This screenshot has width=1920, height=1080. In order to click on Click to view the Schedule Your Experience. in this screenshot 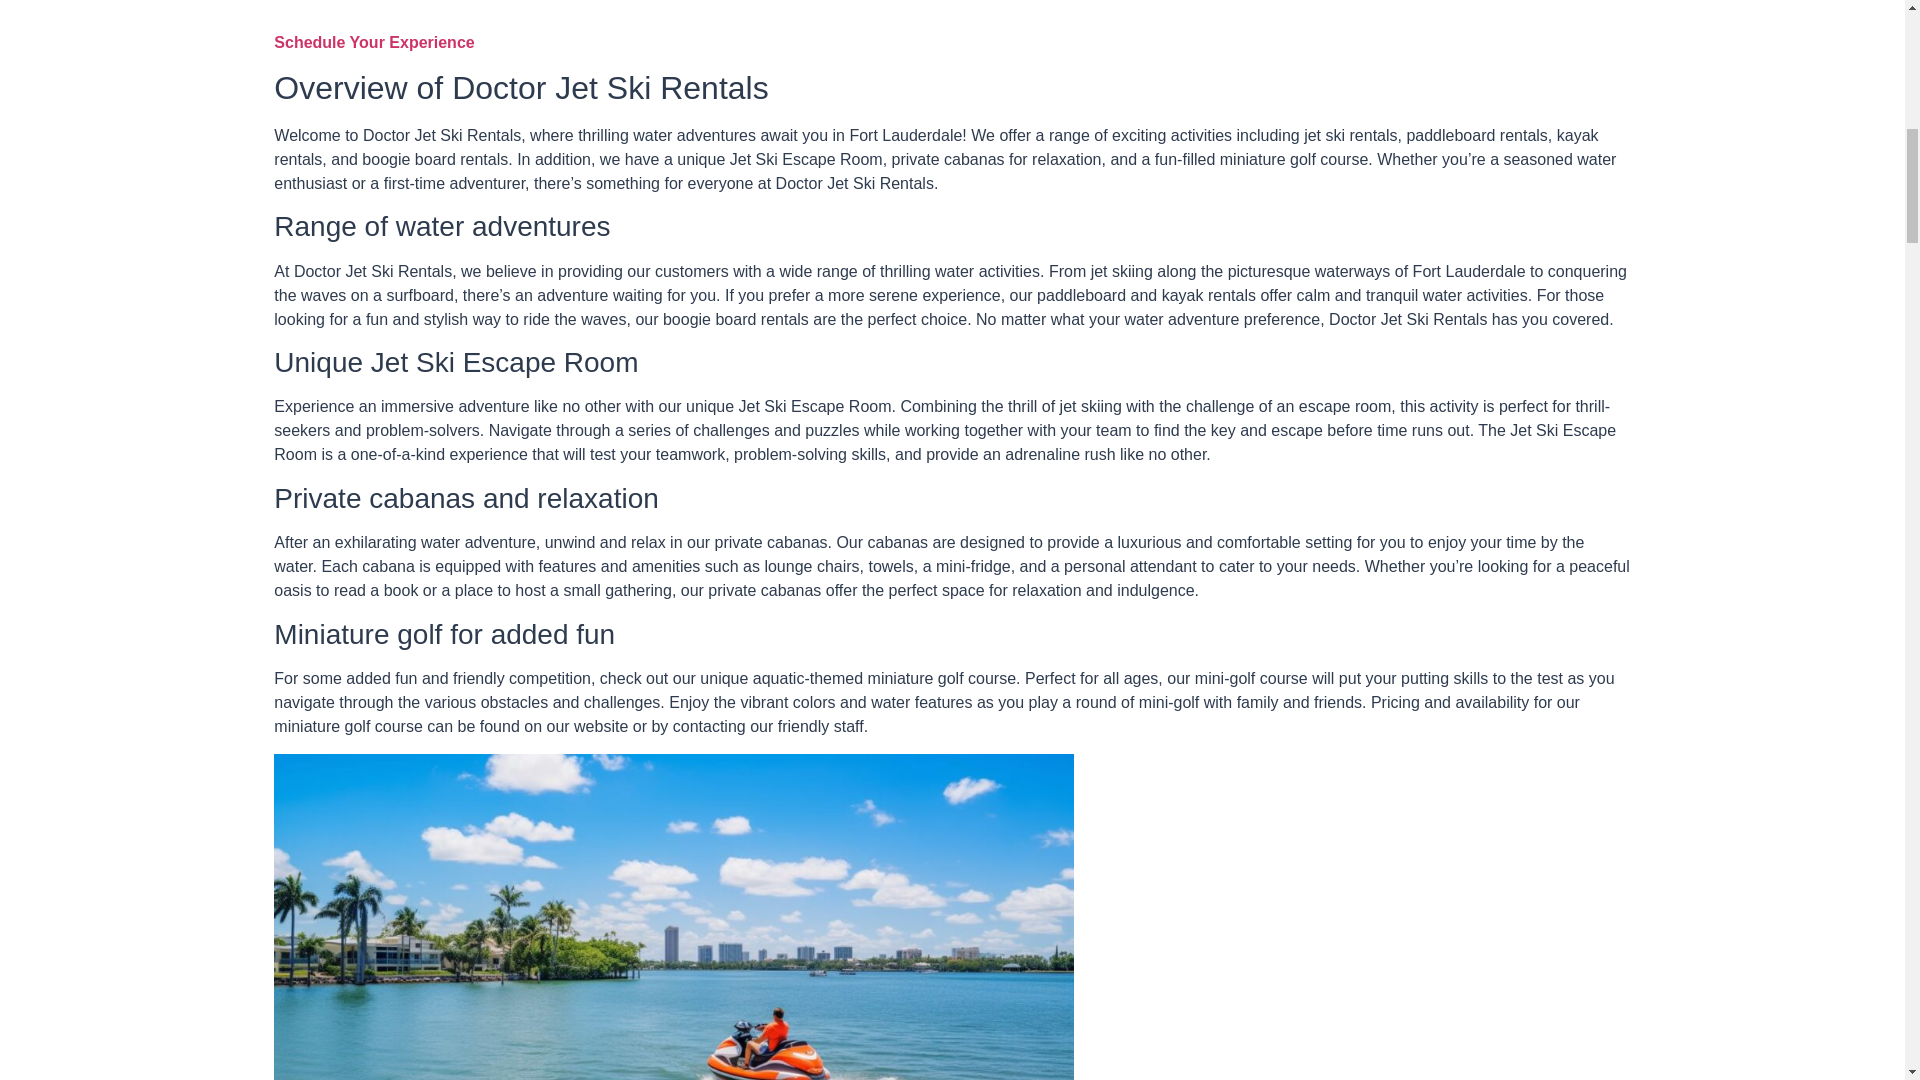, I will do `click(374, 42)`.